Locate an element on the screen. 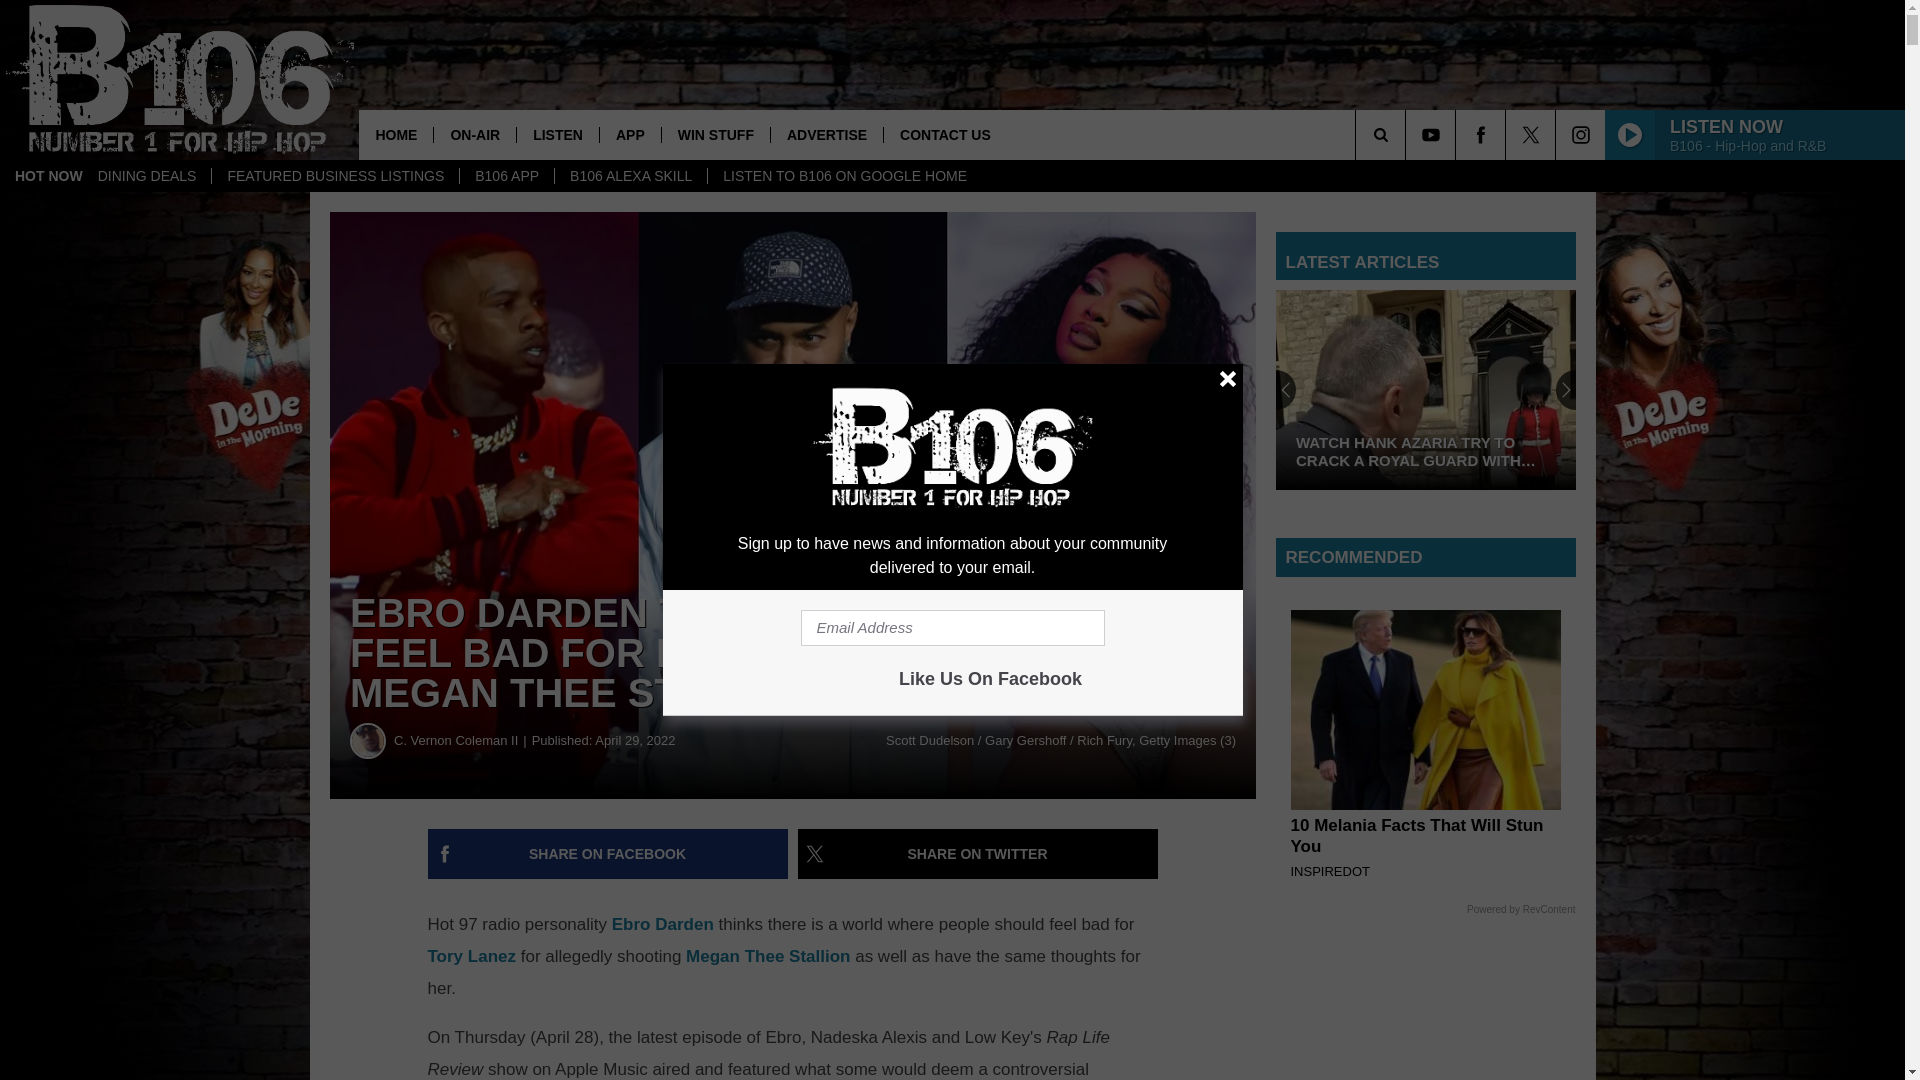 Image resolution: width=1920 pixels, height=1080 pixels. B106 ALEXA SKILL is located at coordinates (630, 176).